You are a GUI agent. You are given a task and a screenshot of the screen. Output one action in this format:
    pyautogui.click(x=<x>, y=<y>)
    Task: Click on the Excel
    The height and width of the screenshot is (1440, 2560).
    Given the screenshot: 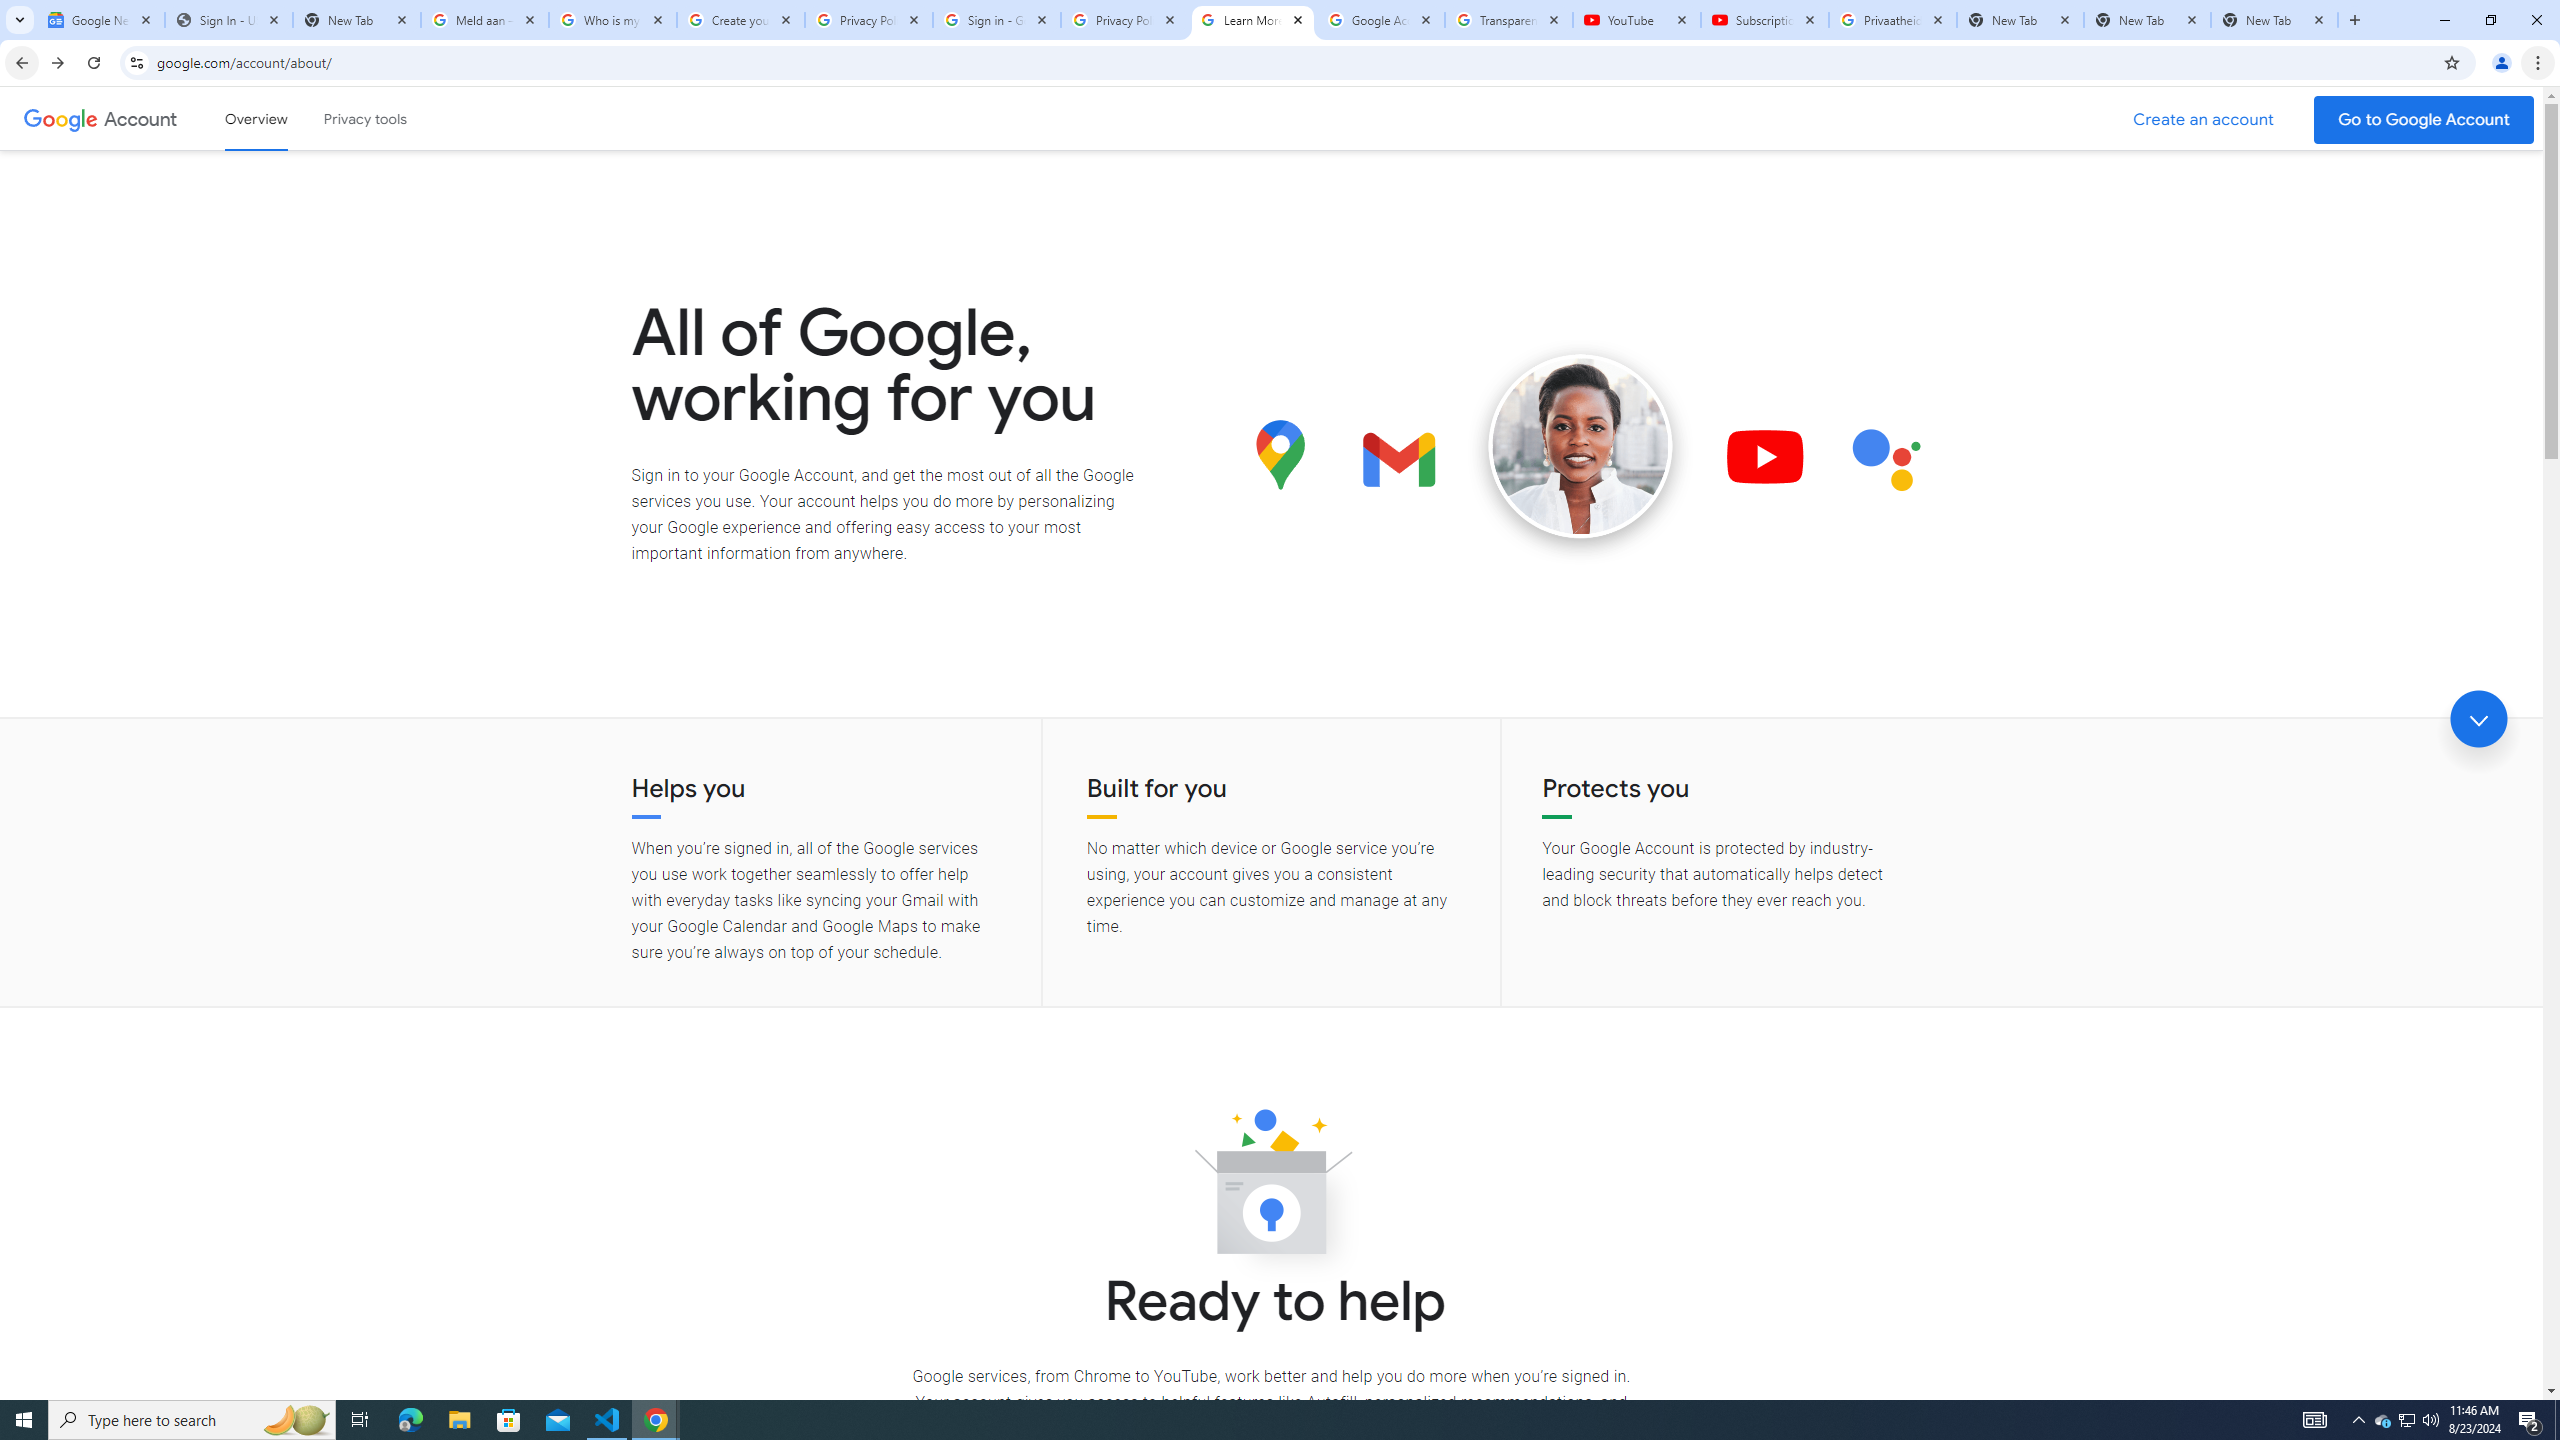 What is the action you would take?
    pyautogui.click(x=1002, y=400)
    